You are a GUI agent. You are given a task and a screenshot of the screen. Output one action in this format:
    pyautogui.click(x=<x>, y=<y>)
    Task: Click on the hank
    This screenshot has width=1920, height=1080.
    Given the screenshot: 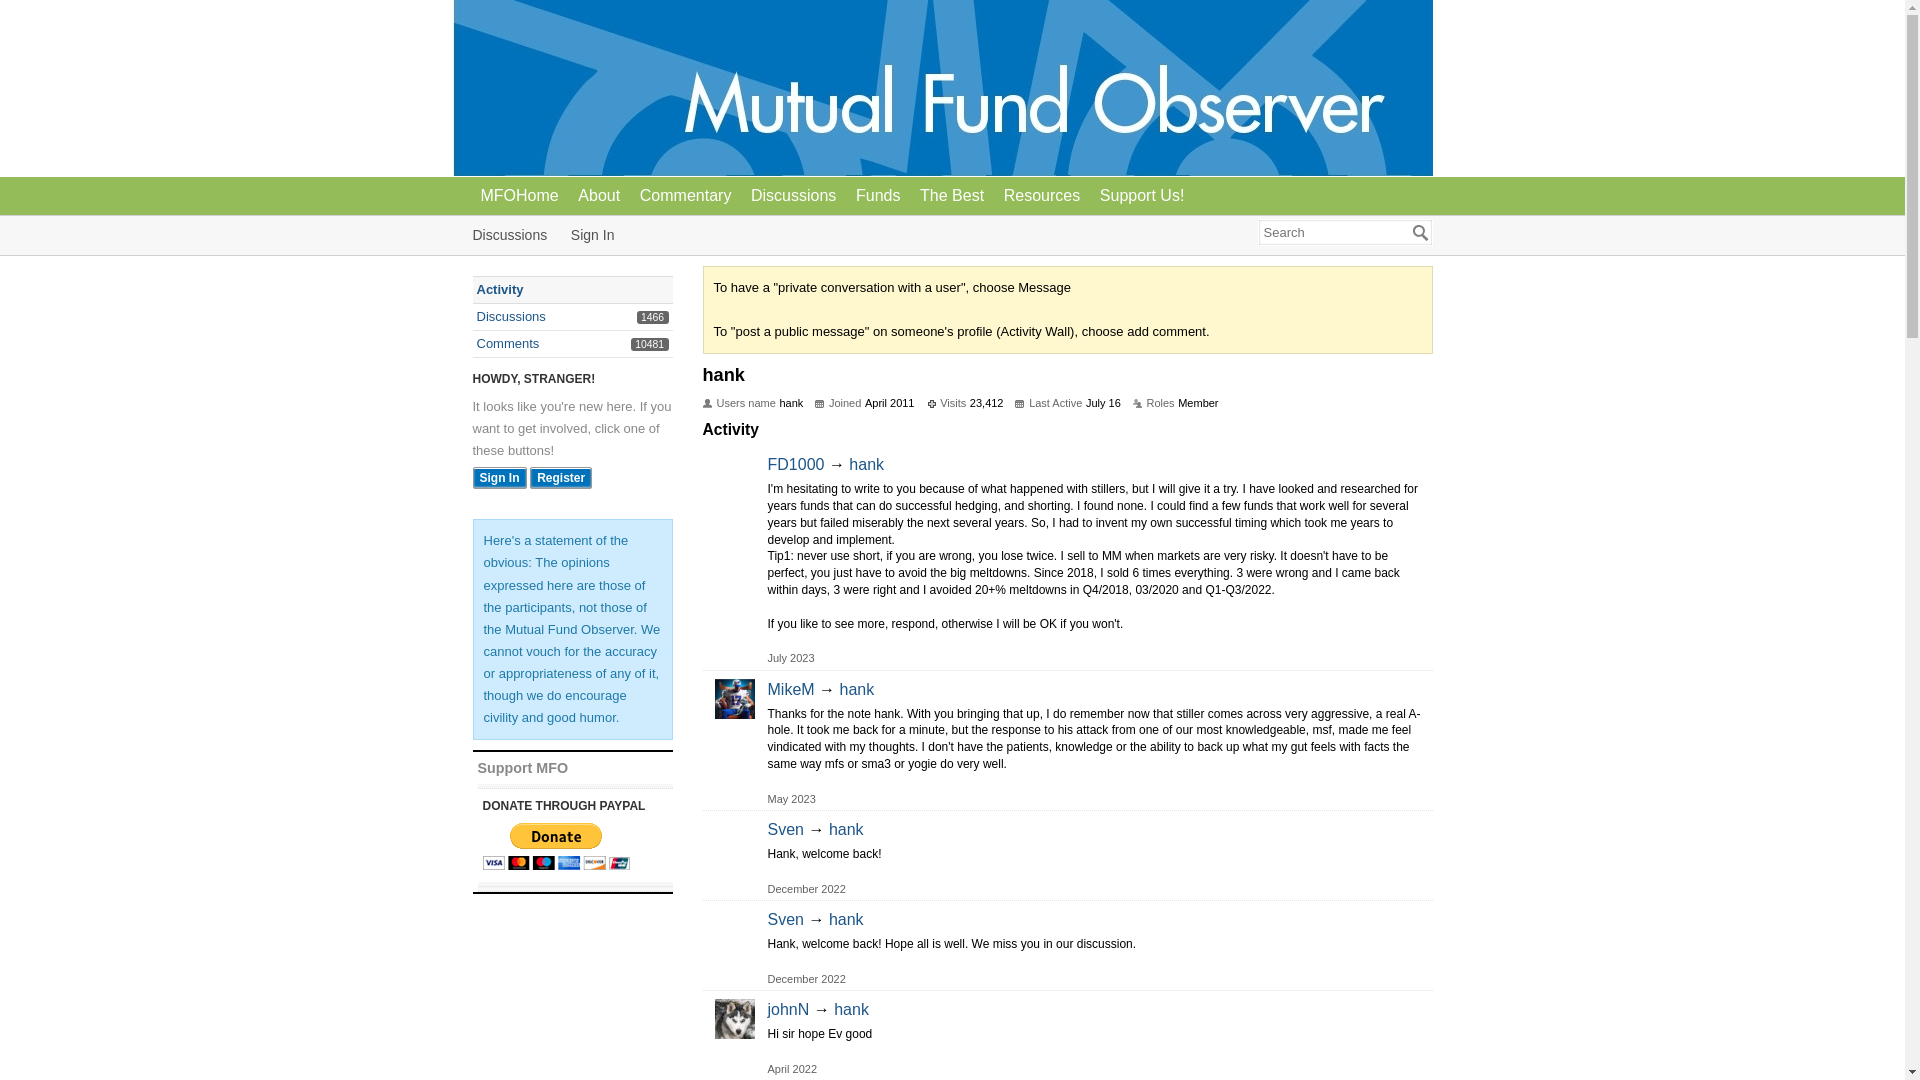 What is the action you would take?
    pyautogui.click(x=598, y=195)
    